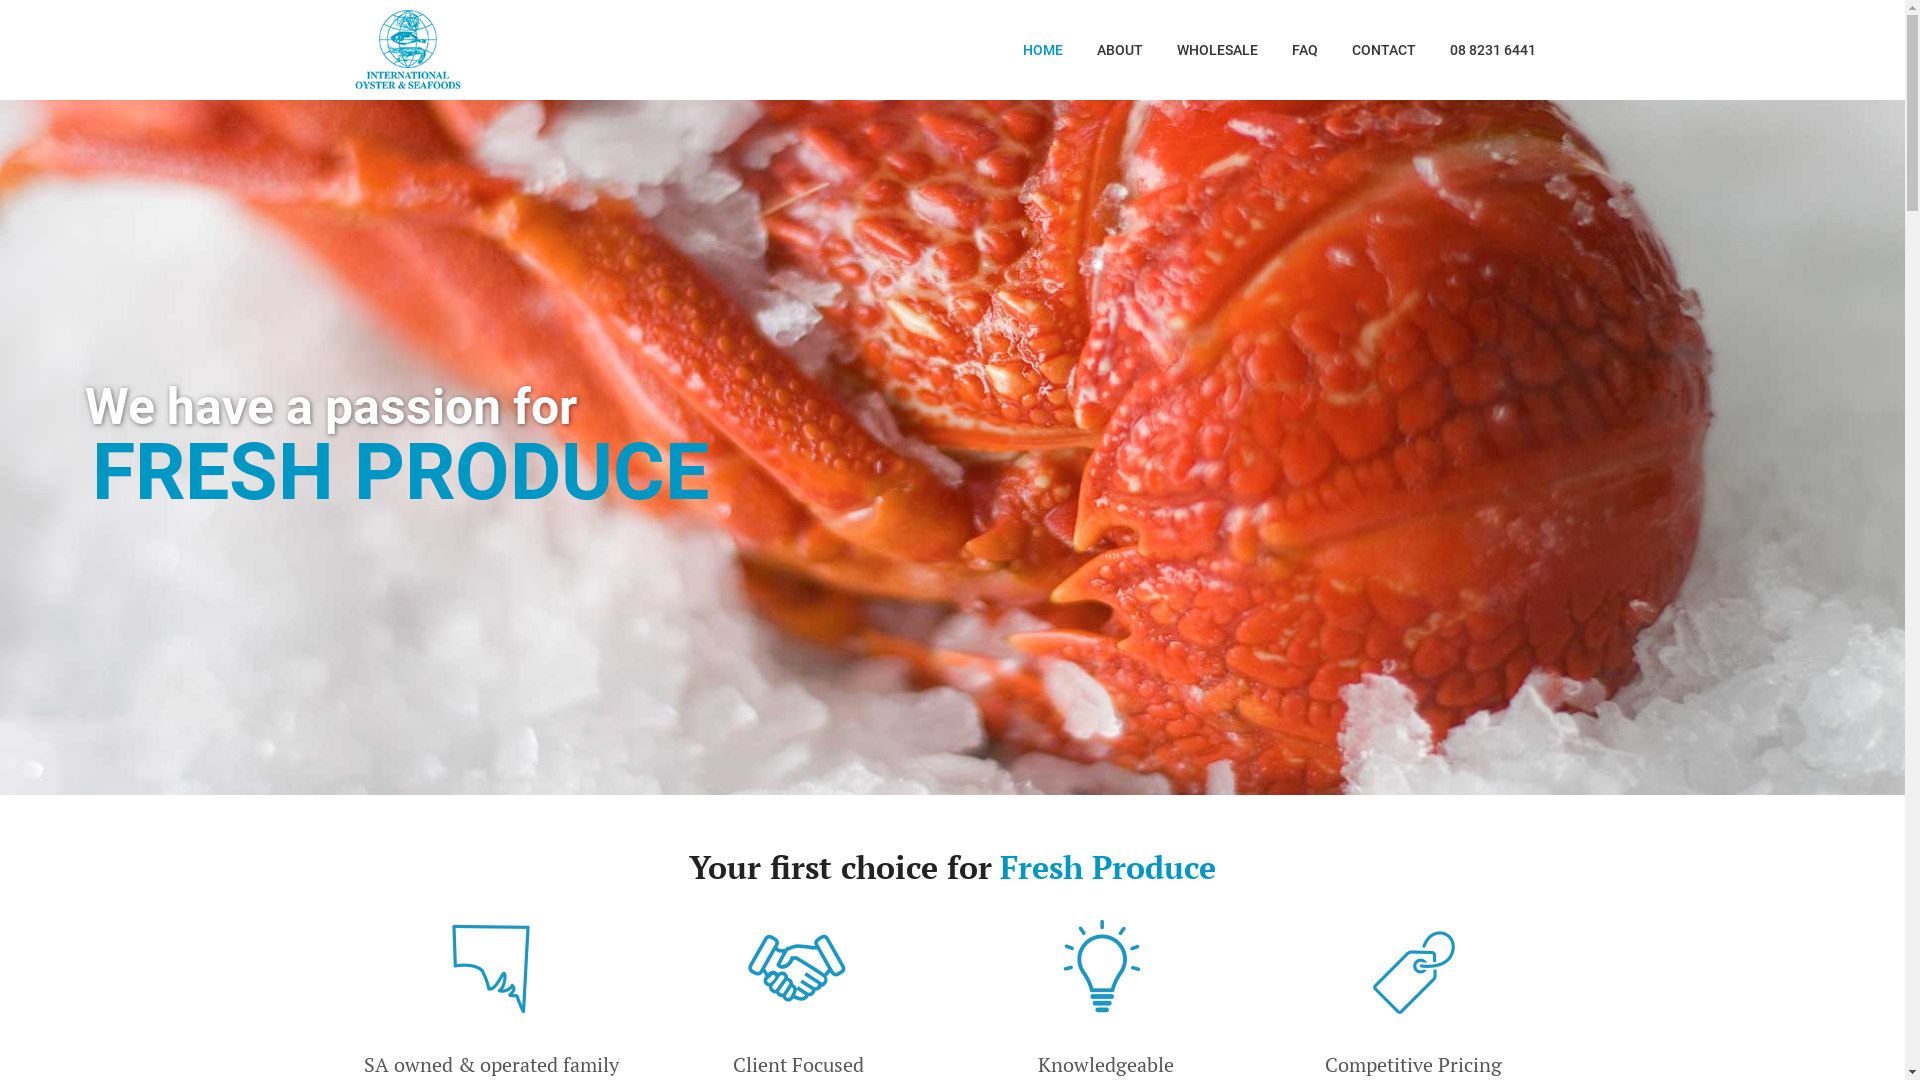  I want to click on WHOLESALE, so click(1218, 50).